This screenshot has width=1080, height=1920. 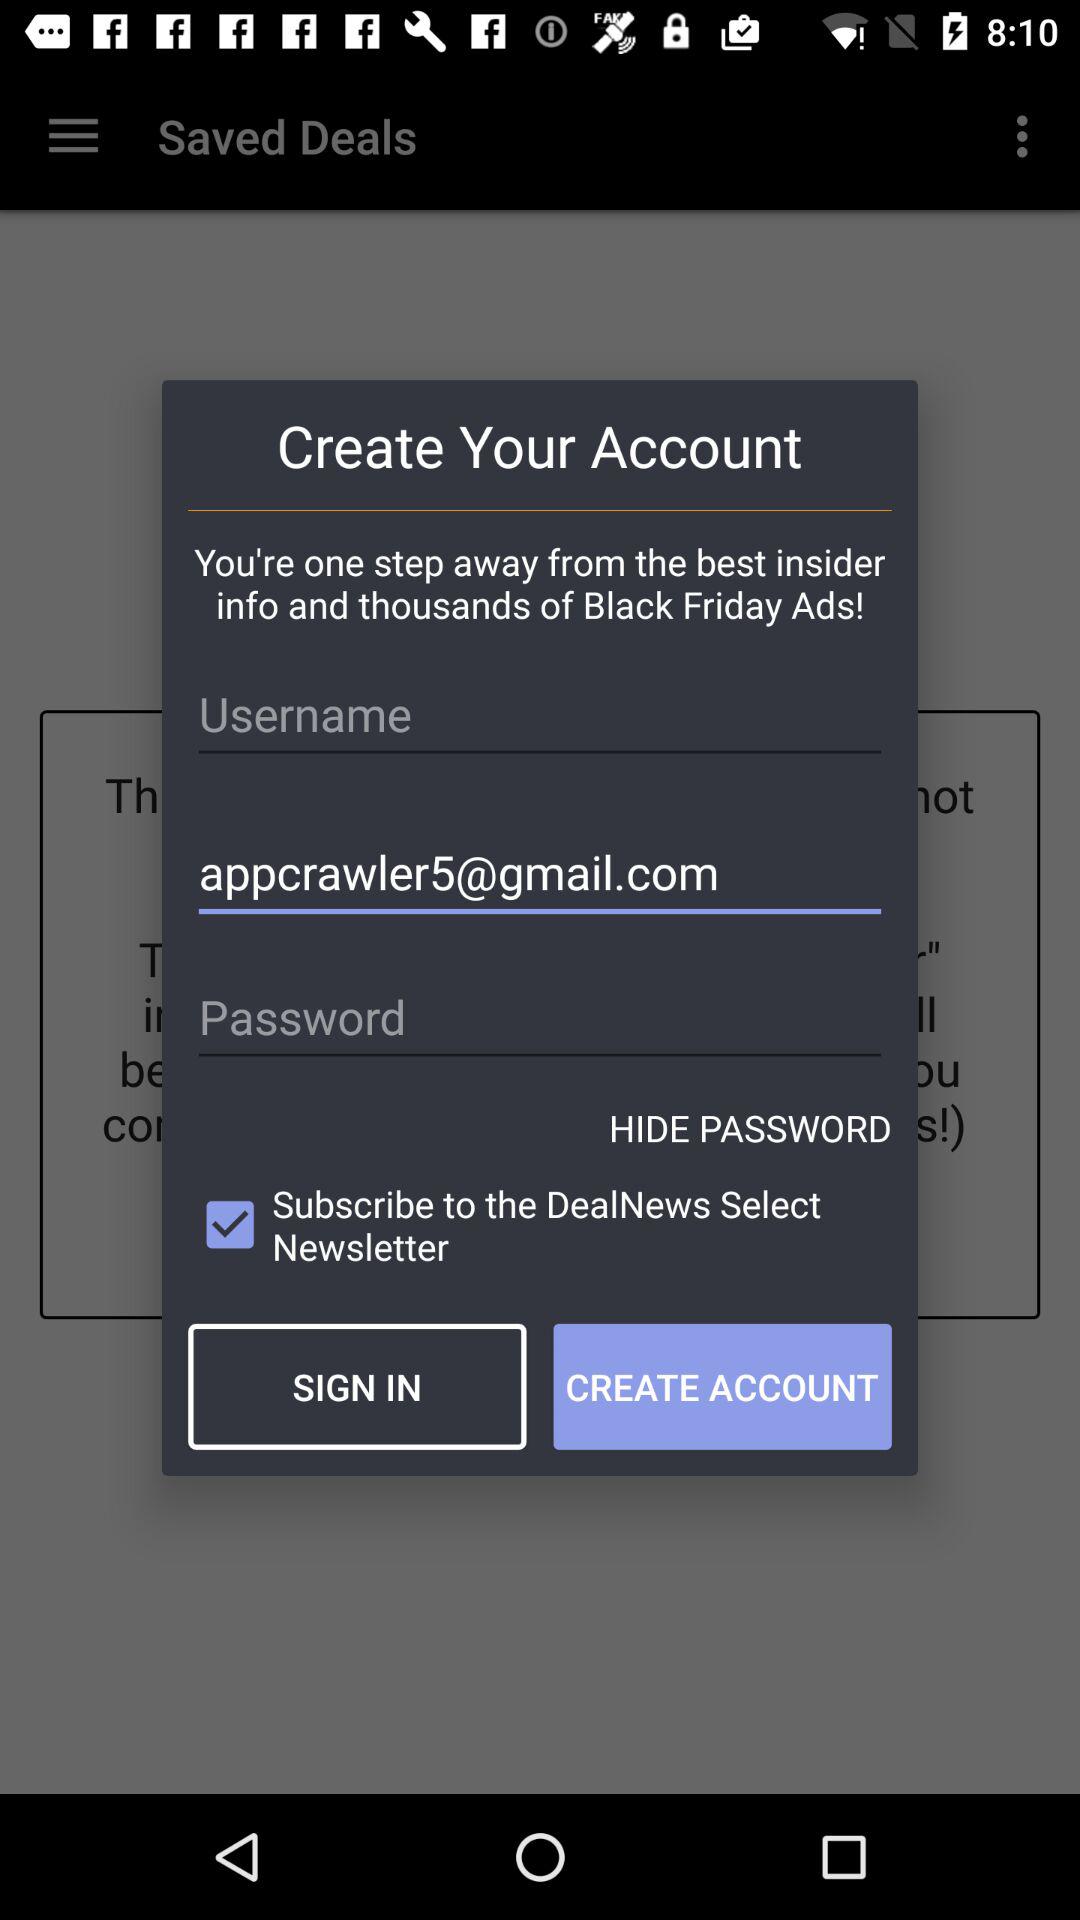 I want to click on open the item above the hide password icon, so click(x=540, y=1018).